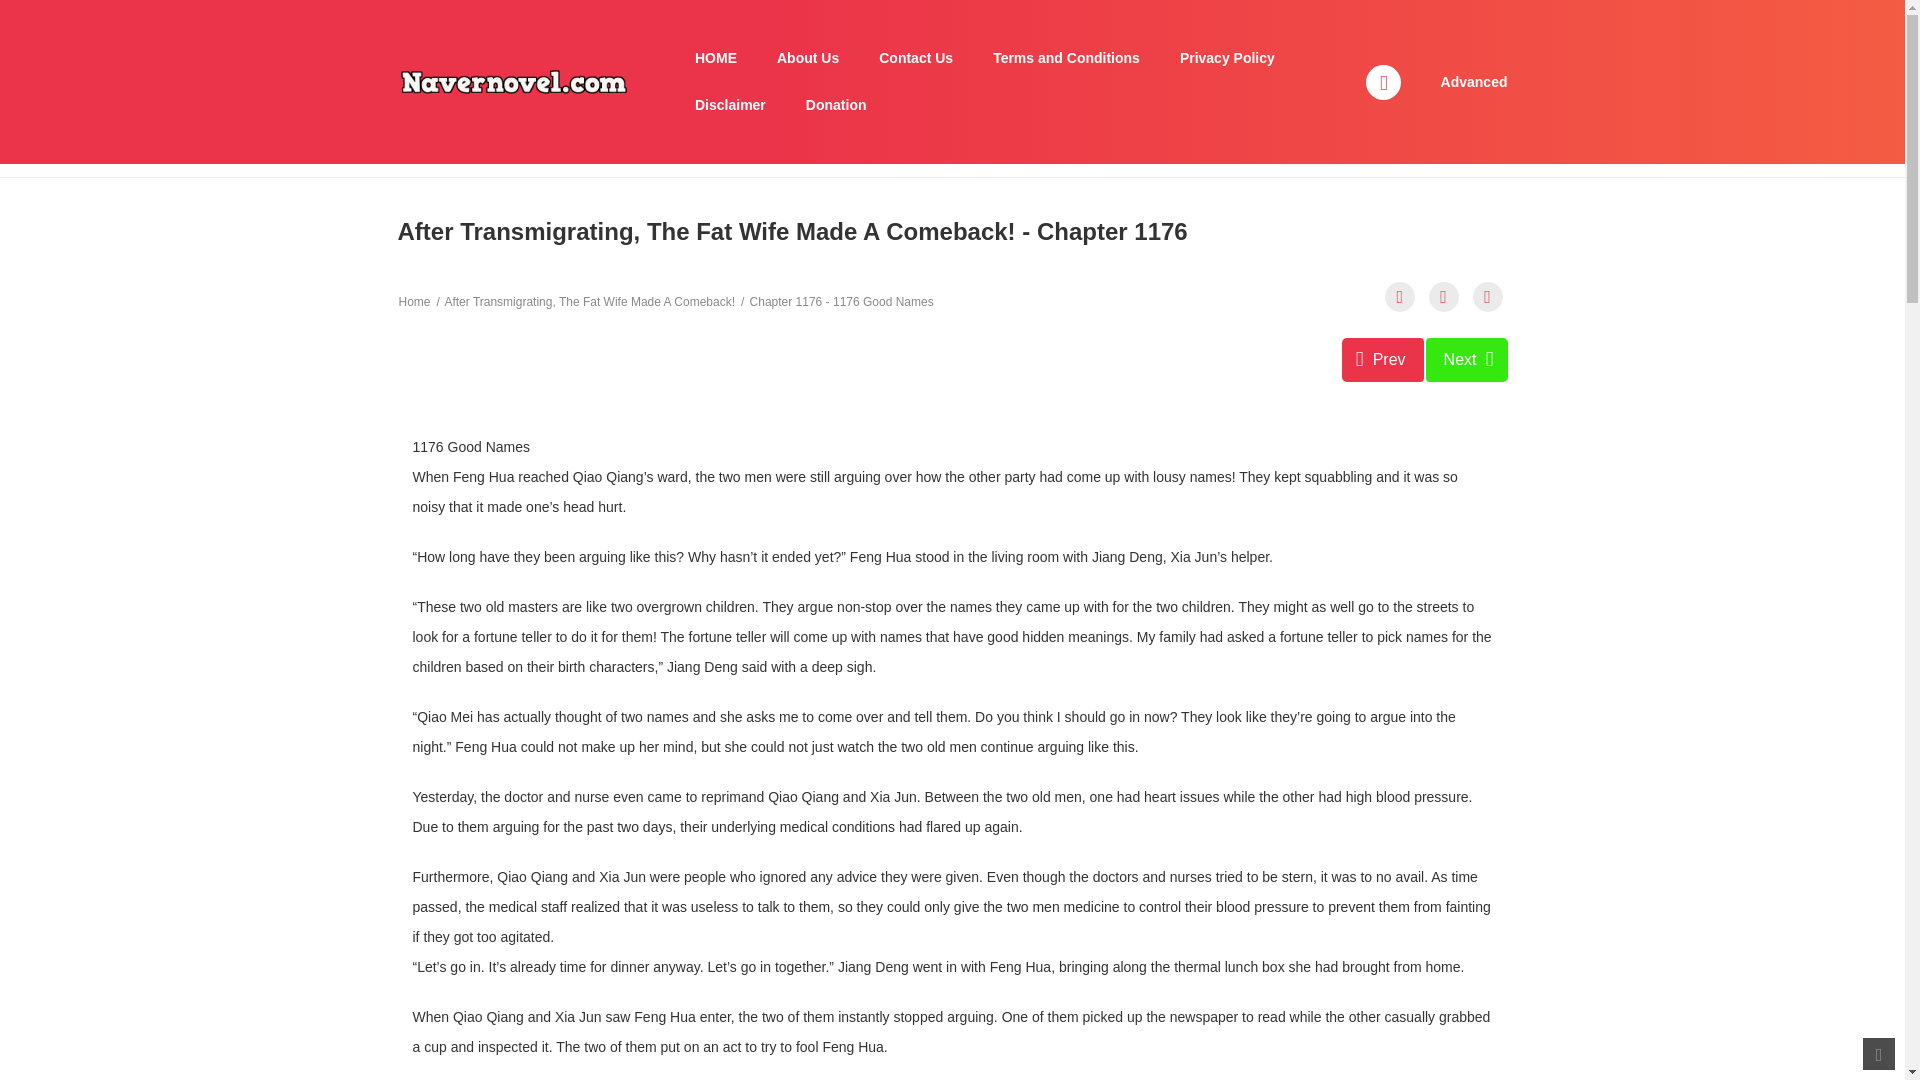 This screenshot has height=1080, width=1920. What do you see at coordinates (1466, 360) in the screenshot?
I see `Chapter 1177` at bounding box center [1466, 360].